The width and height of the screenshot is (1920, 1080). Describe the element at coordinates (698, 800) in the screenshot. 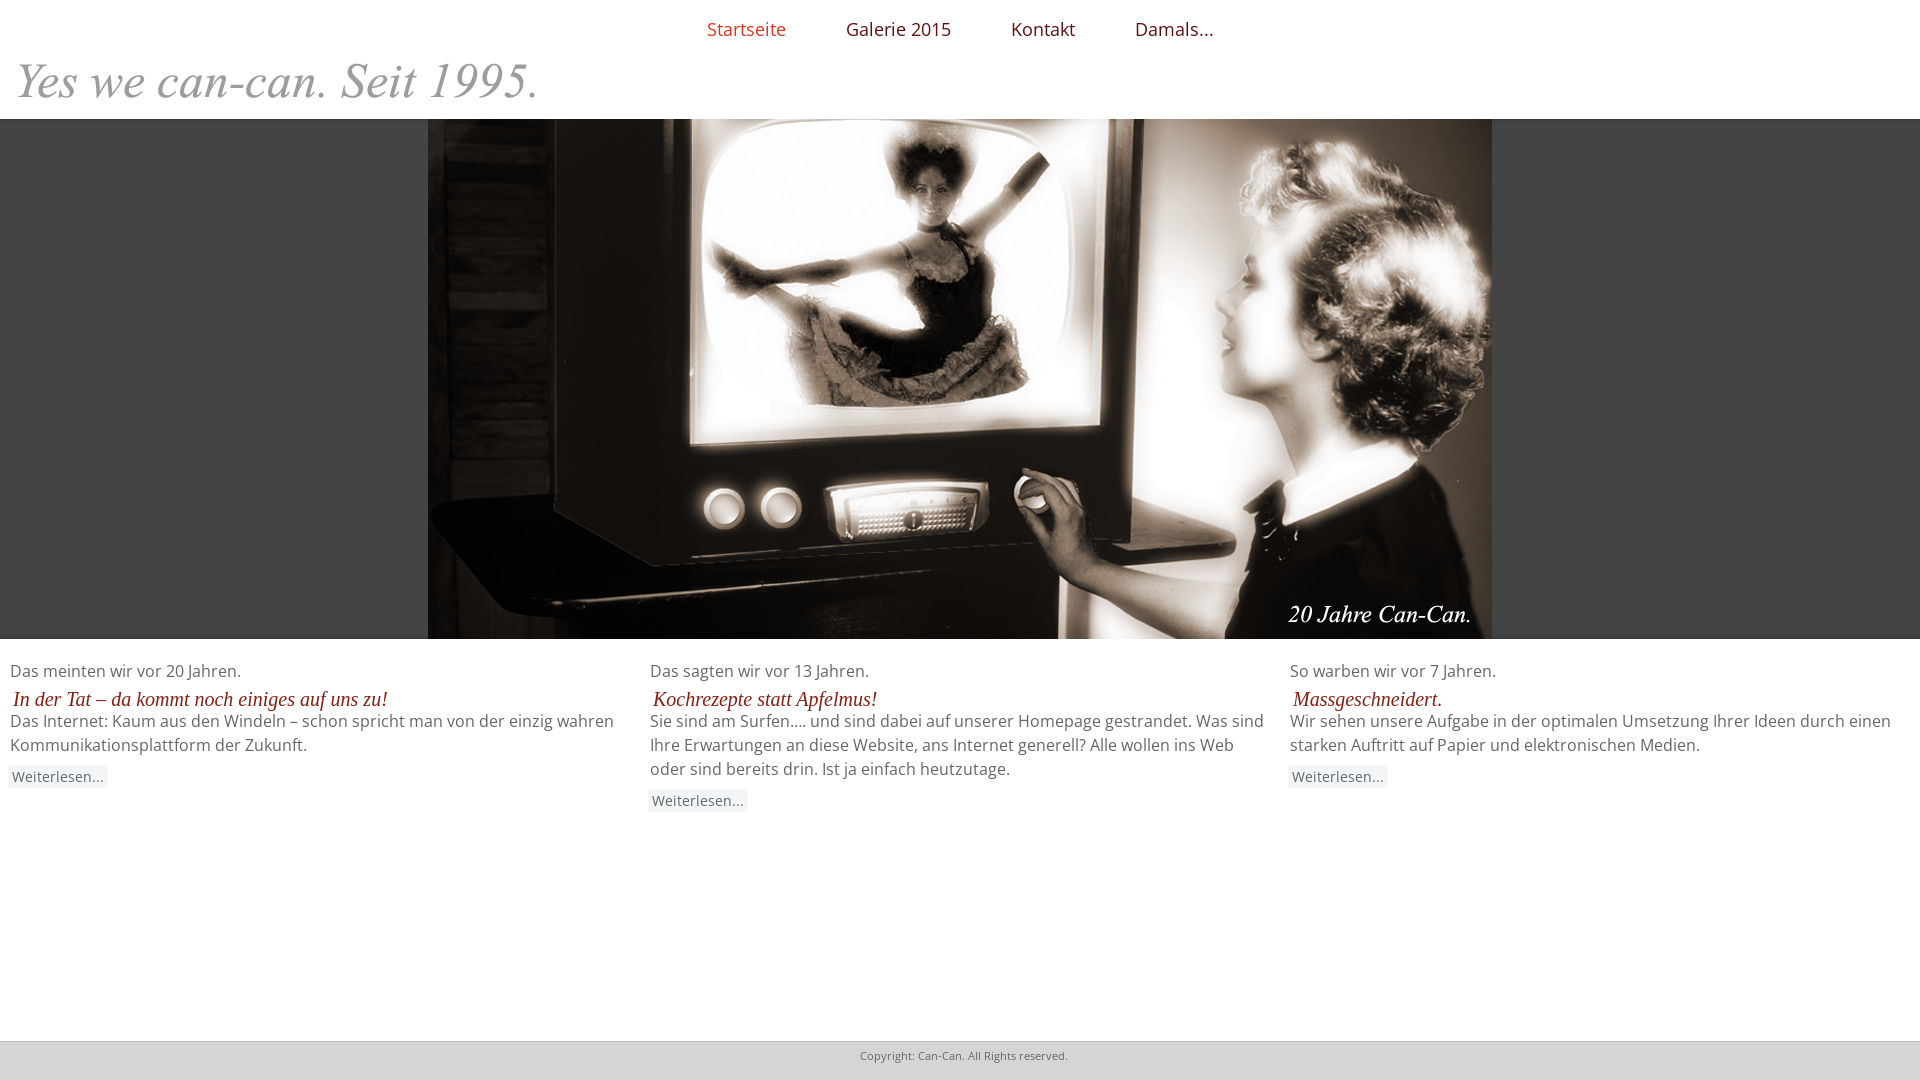

I see `Weiterlesen...` at that location.